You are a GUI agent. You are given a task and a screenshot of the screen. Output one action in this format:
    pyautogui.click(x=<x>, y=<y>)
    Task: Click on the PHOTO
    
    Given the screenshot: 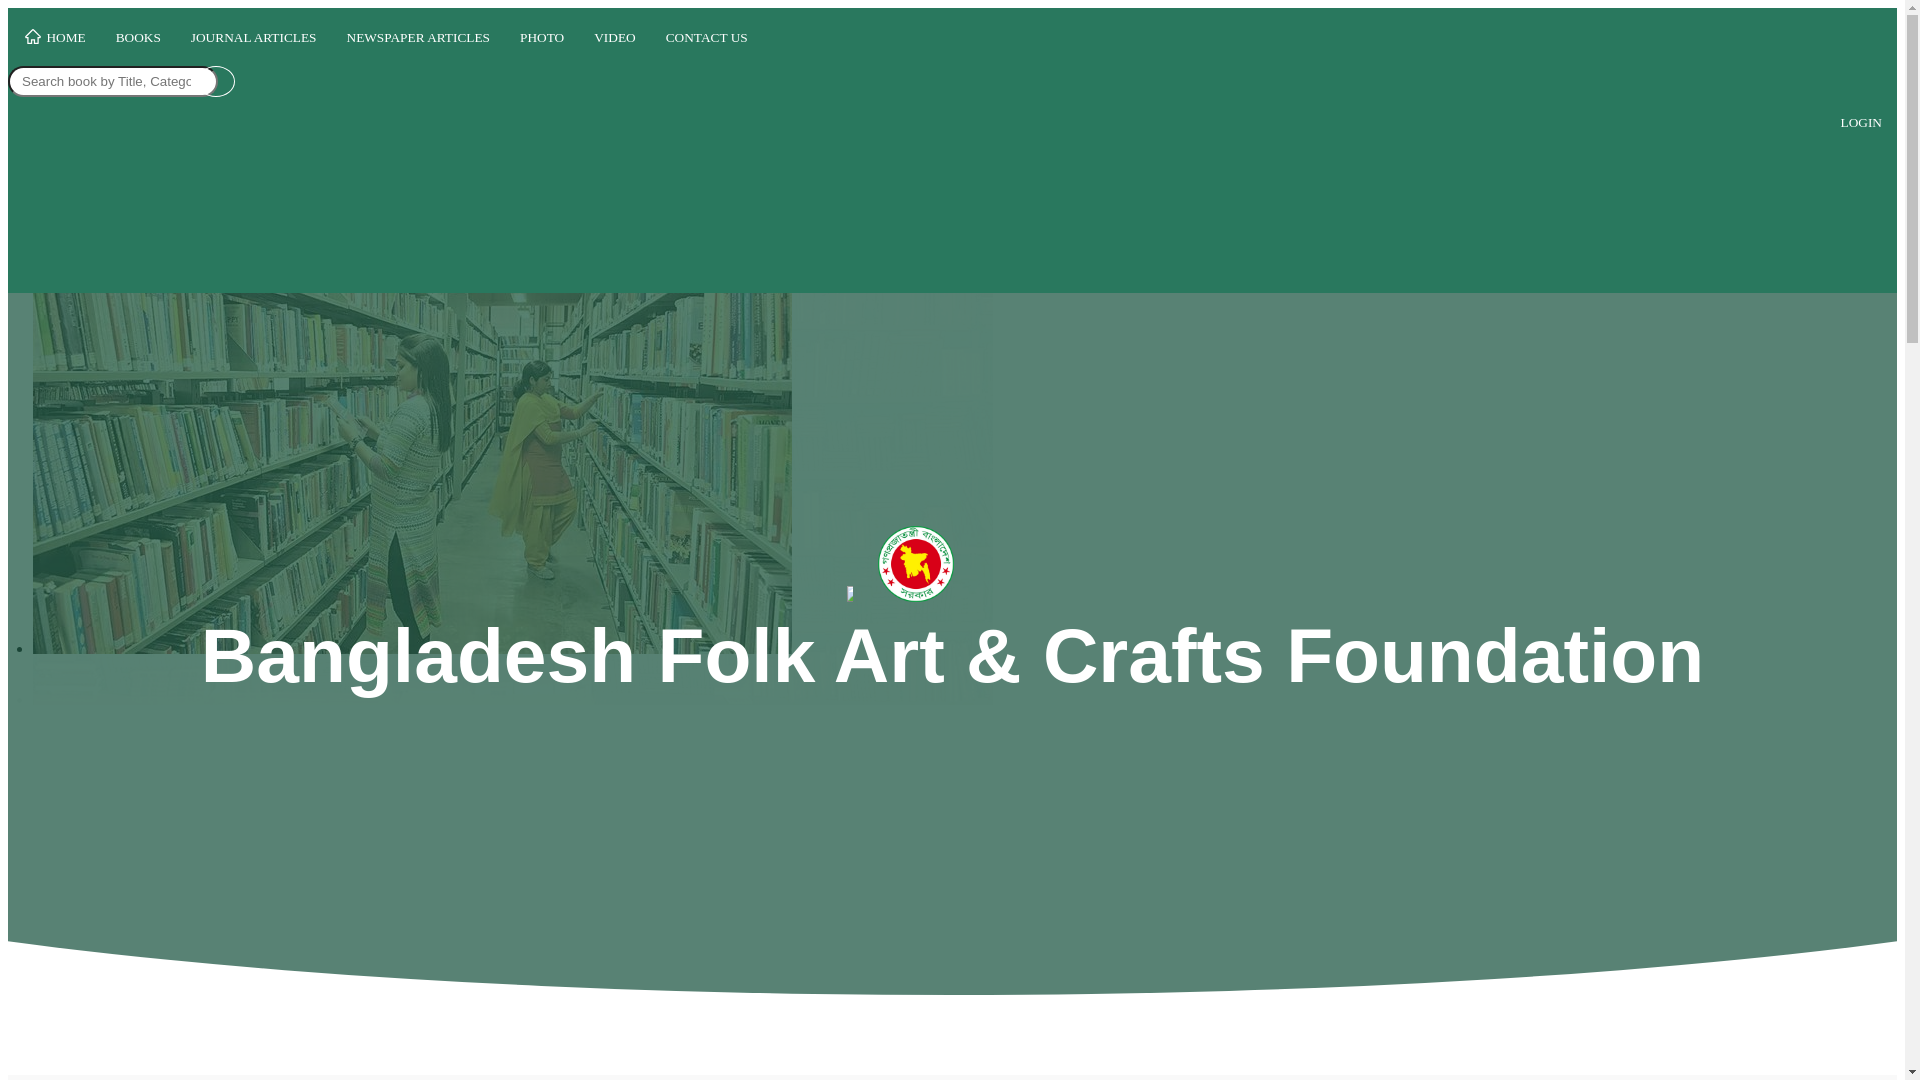 What is the action you would take?
    pyautogui.click(x=542, y=38)
    